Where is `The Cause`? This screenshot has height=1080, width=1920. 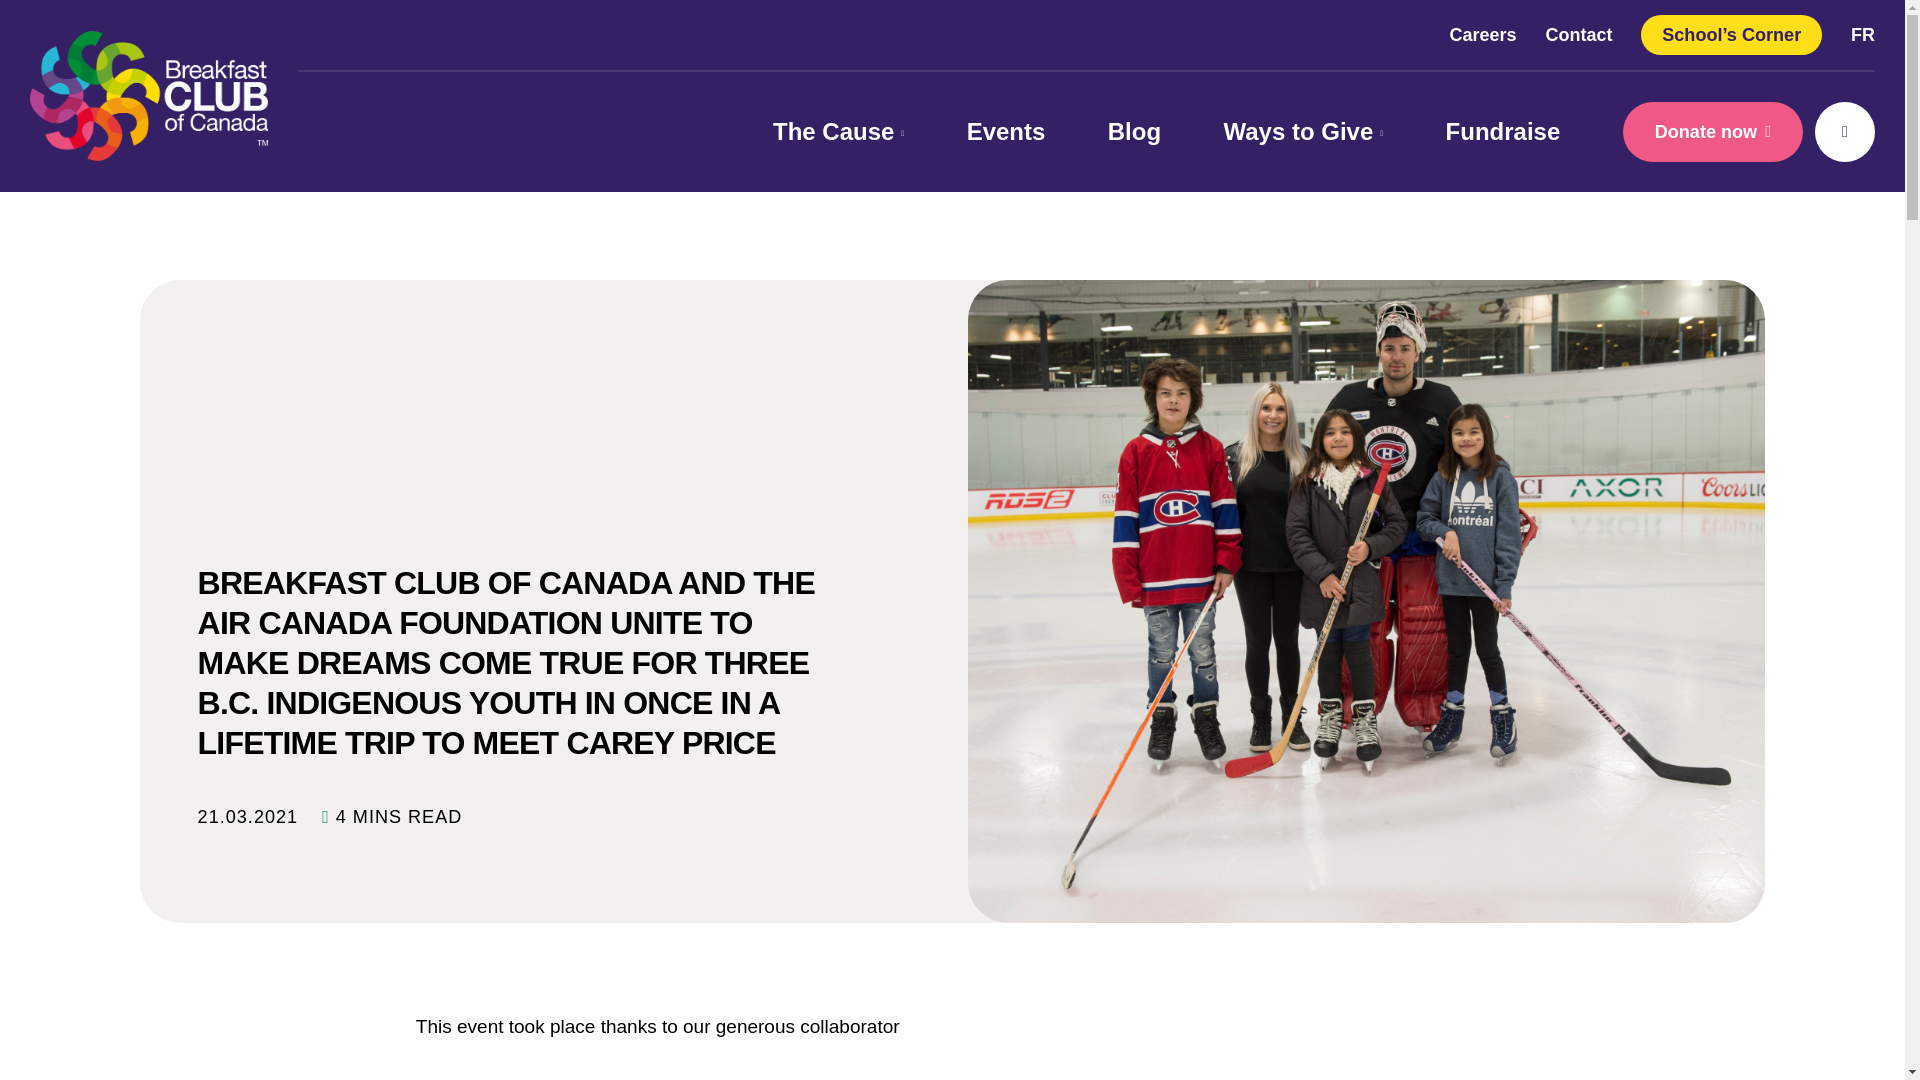
The Cause is located at coordinates (838, 132).